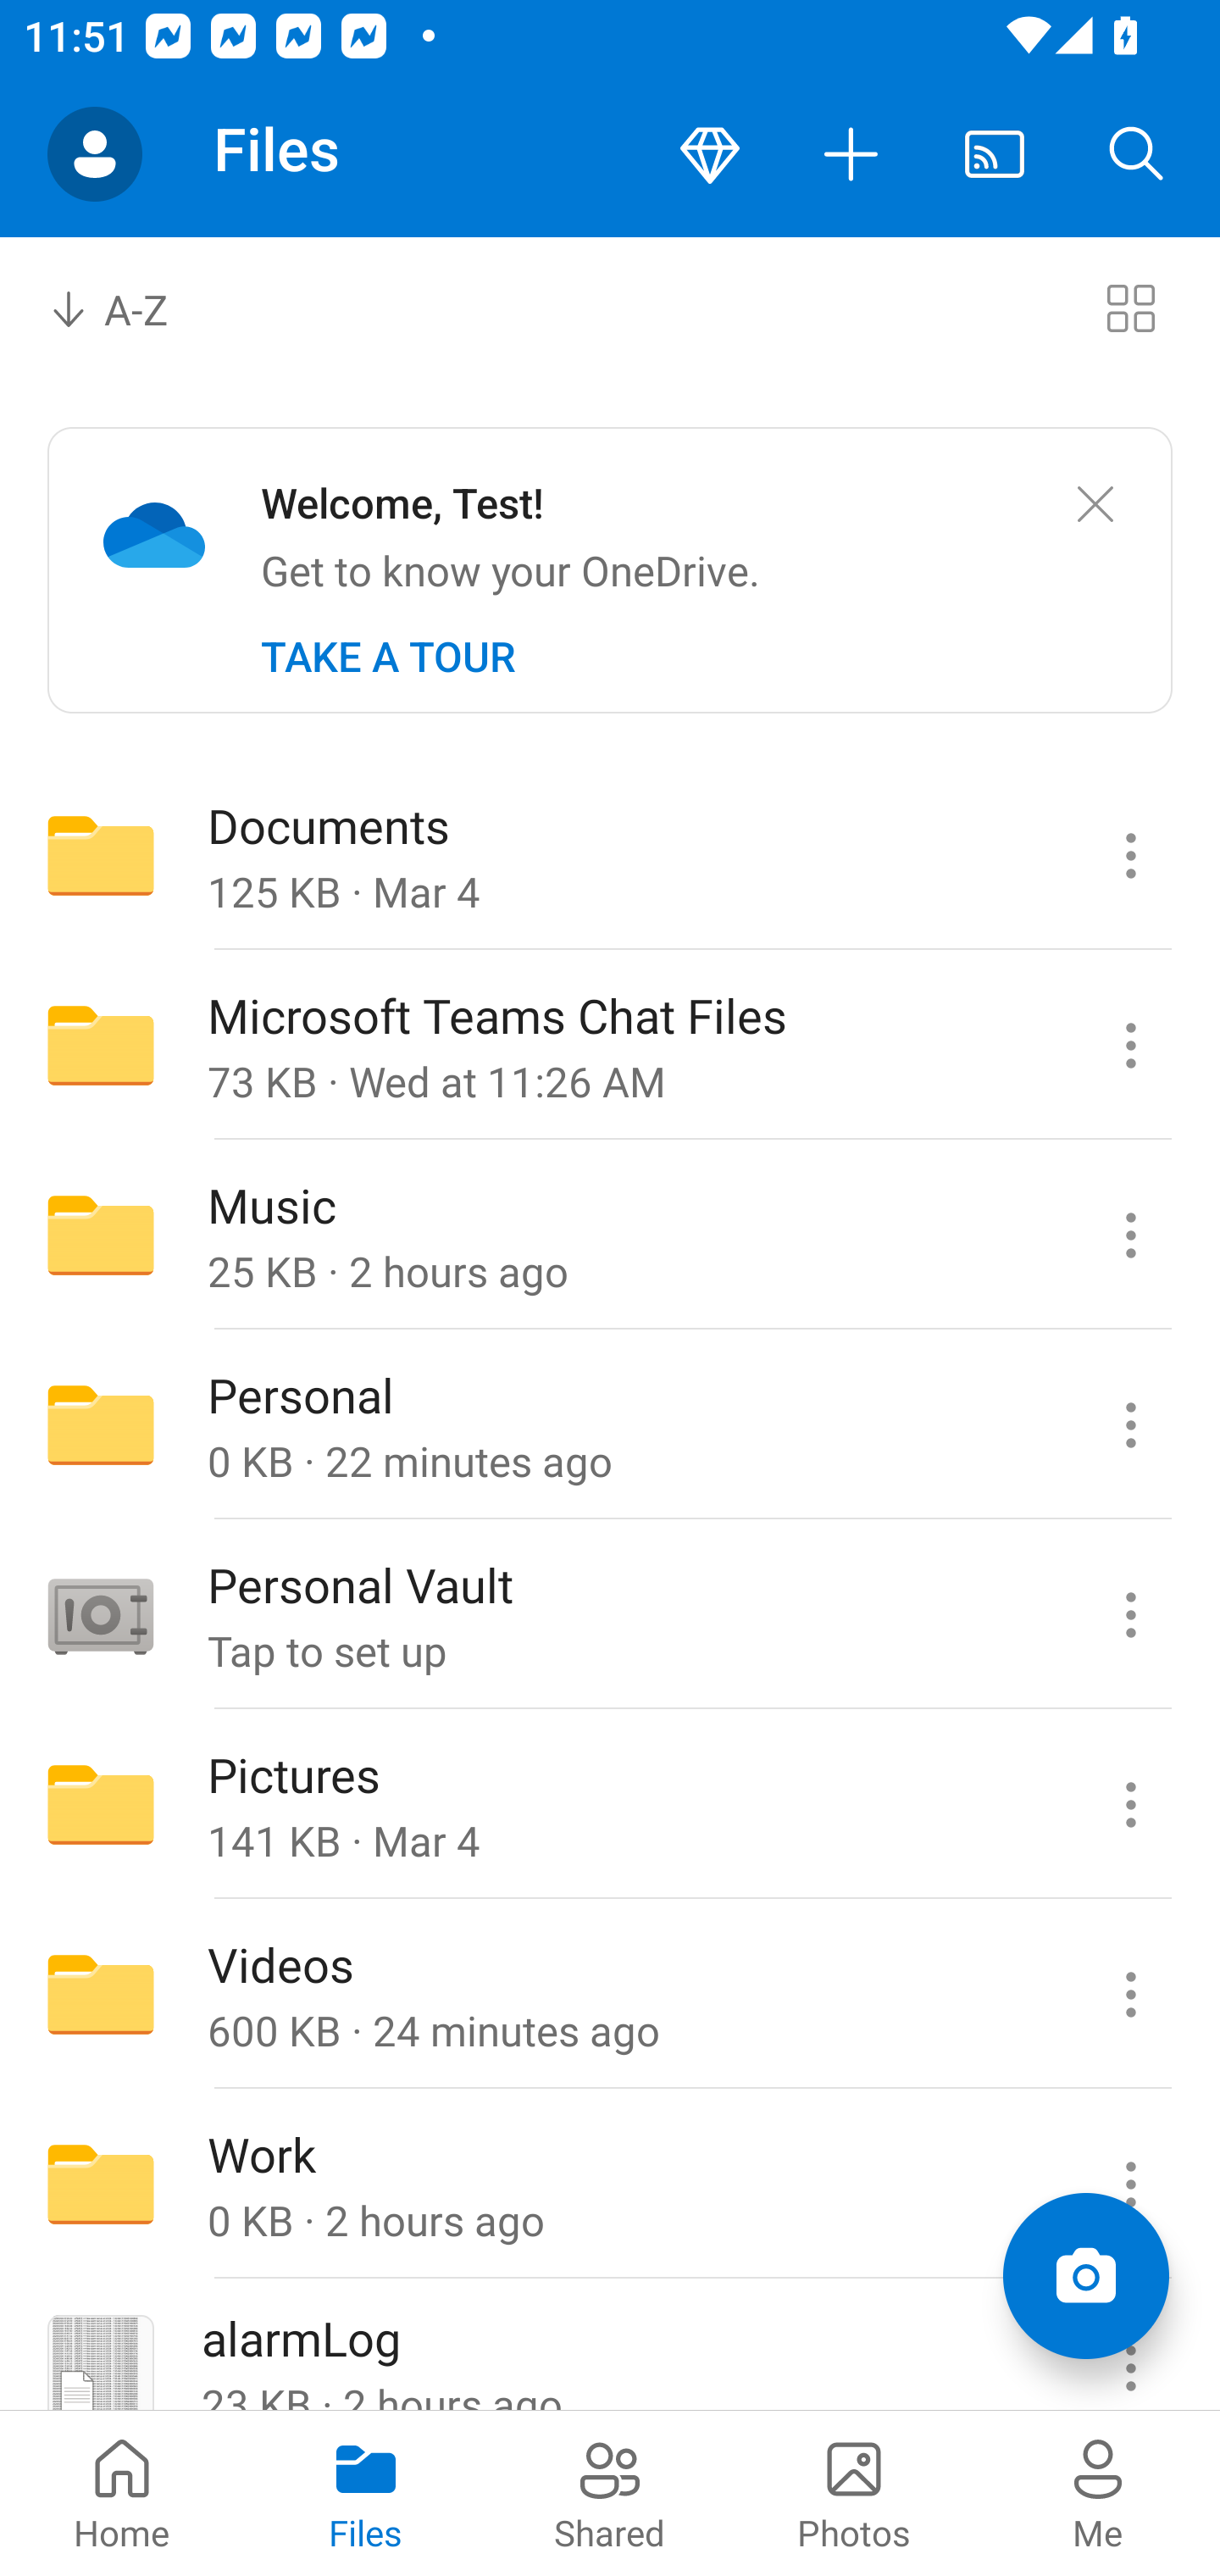 This screenshot has width=1220, height=2576. I want to click on Music commands, so click(1130, 1235).